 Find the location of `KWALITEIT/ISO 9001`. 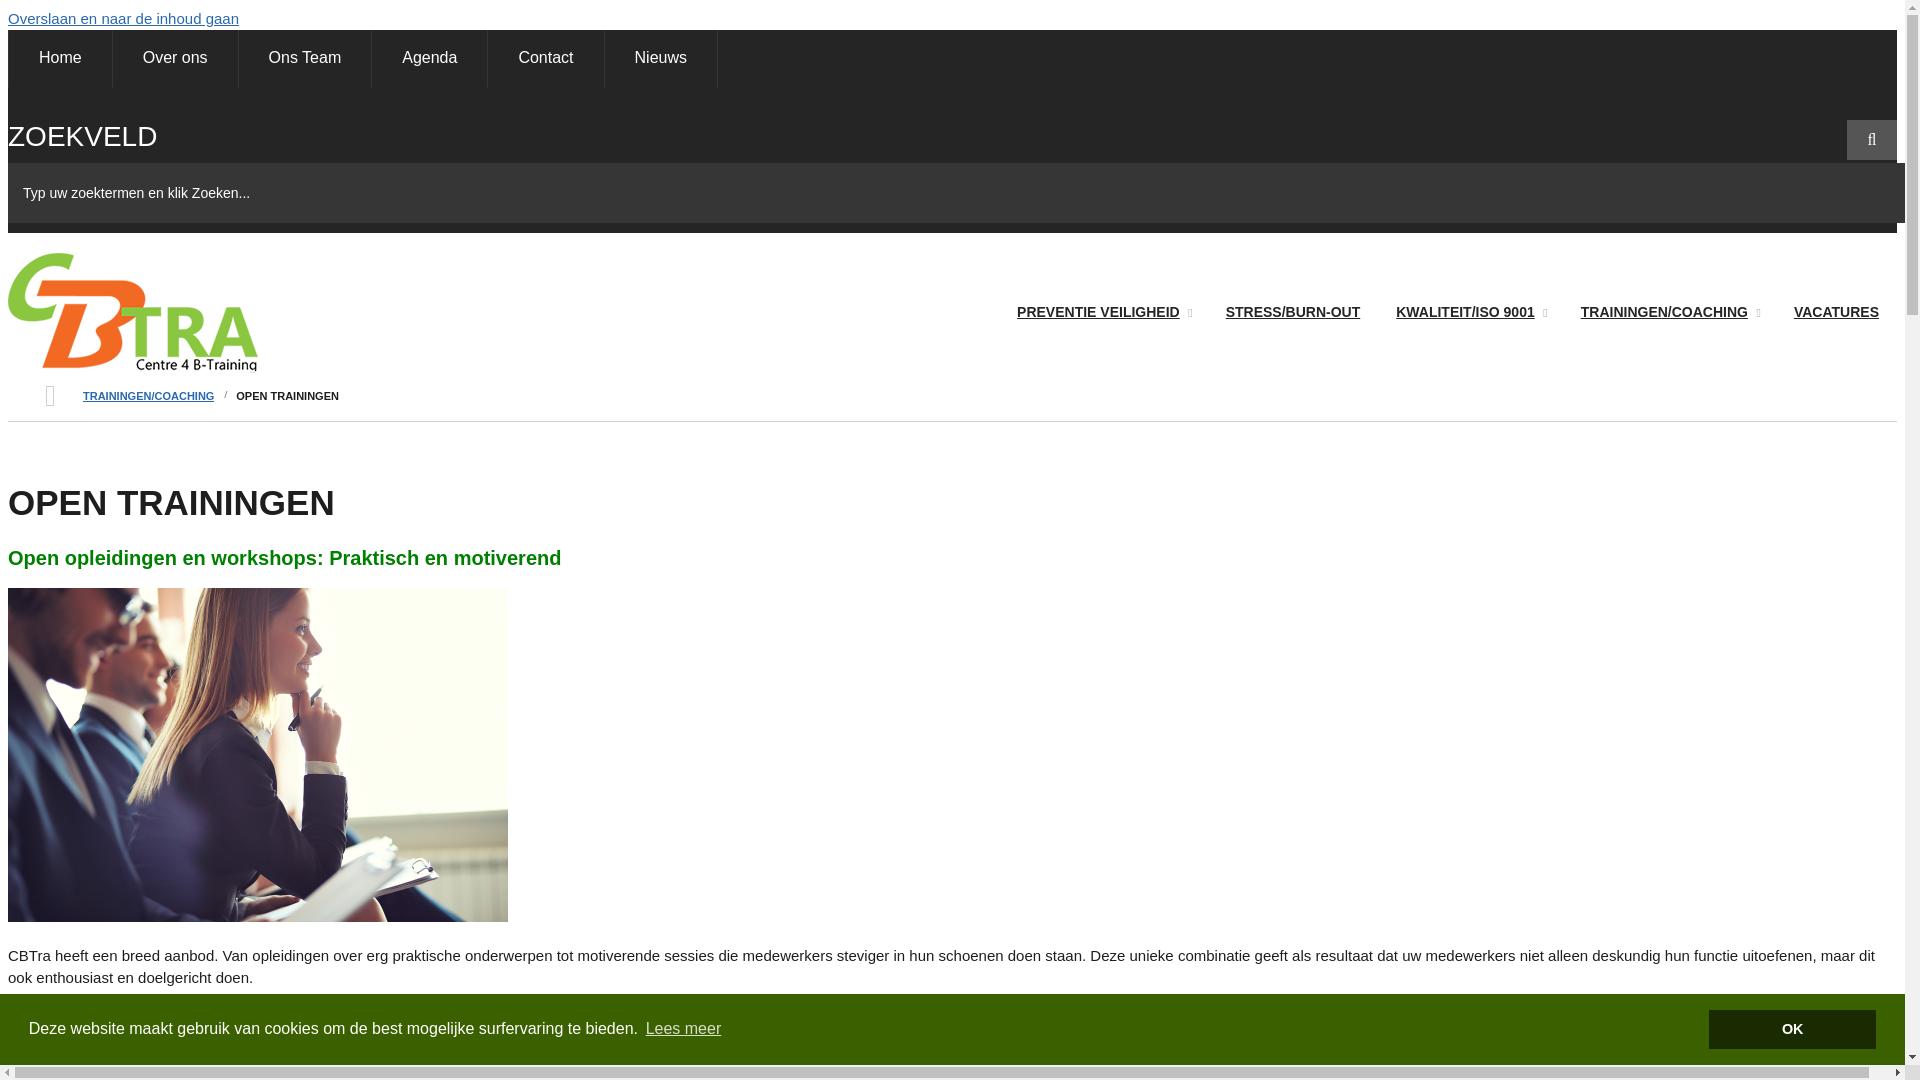

KWALITEIT/ISO 9001 is located at coordinates (1470, 312).